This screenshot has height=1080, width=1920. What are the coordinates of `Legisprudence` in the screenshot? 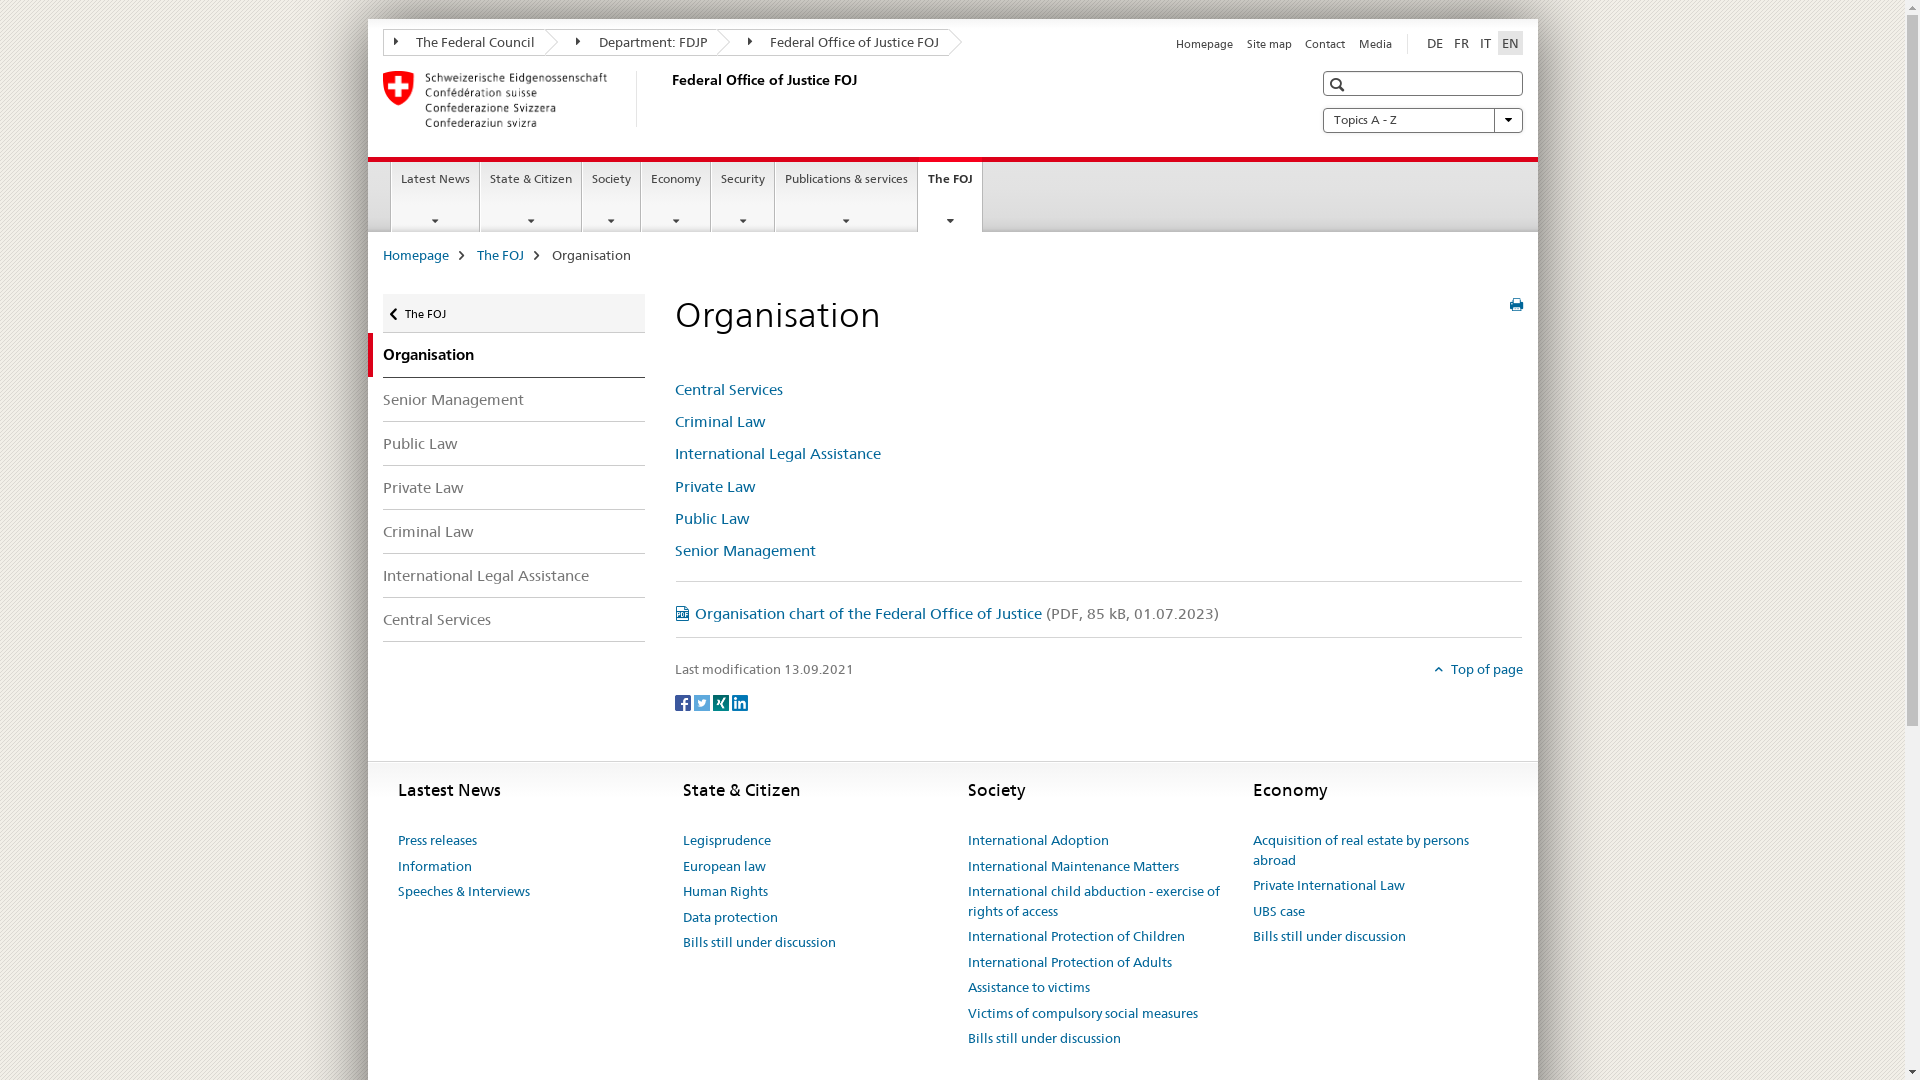 It's located at (726, 841).